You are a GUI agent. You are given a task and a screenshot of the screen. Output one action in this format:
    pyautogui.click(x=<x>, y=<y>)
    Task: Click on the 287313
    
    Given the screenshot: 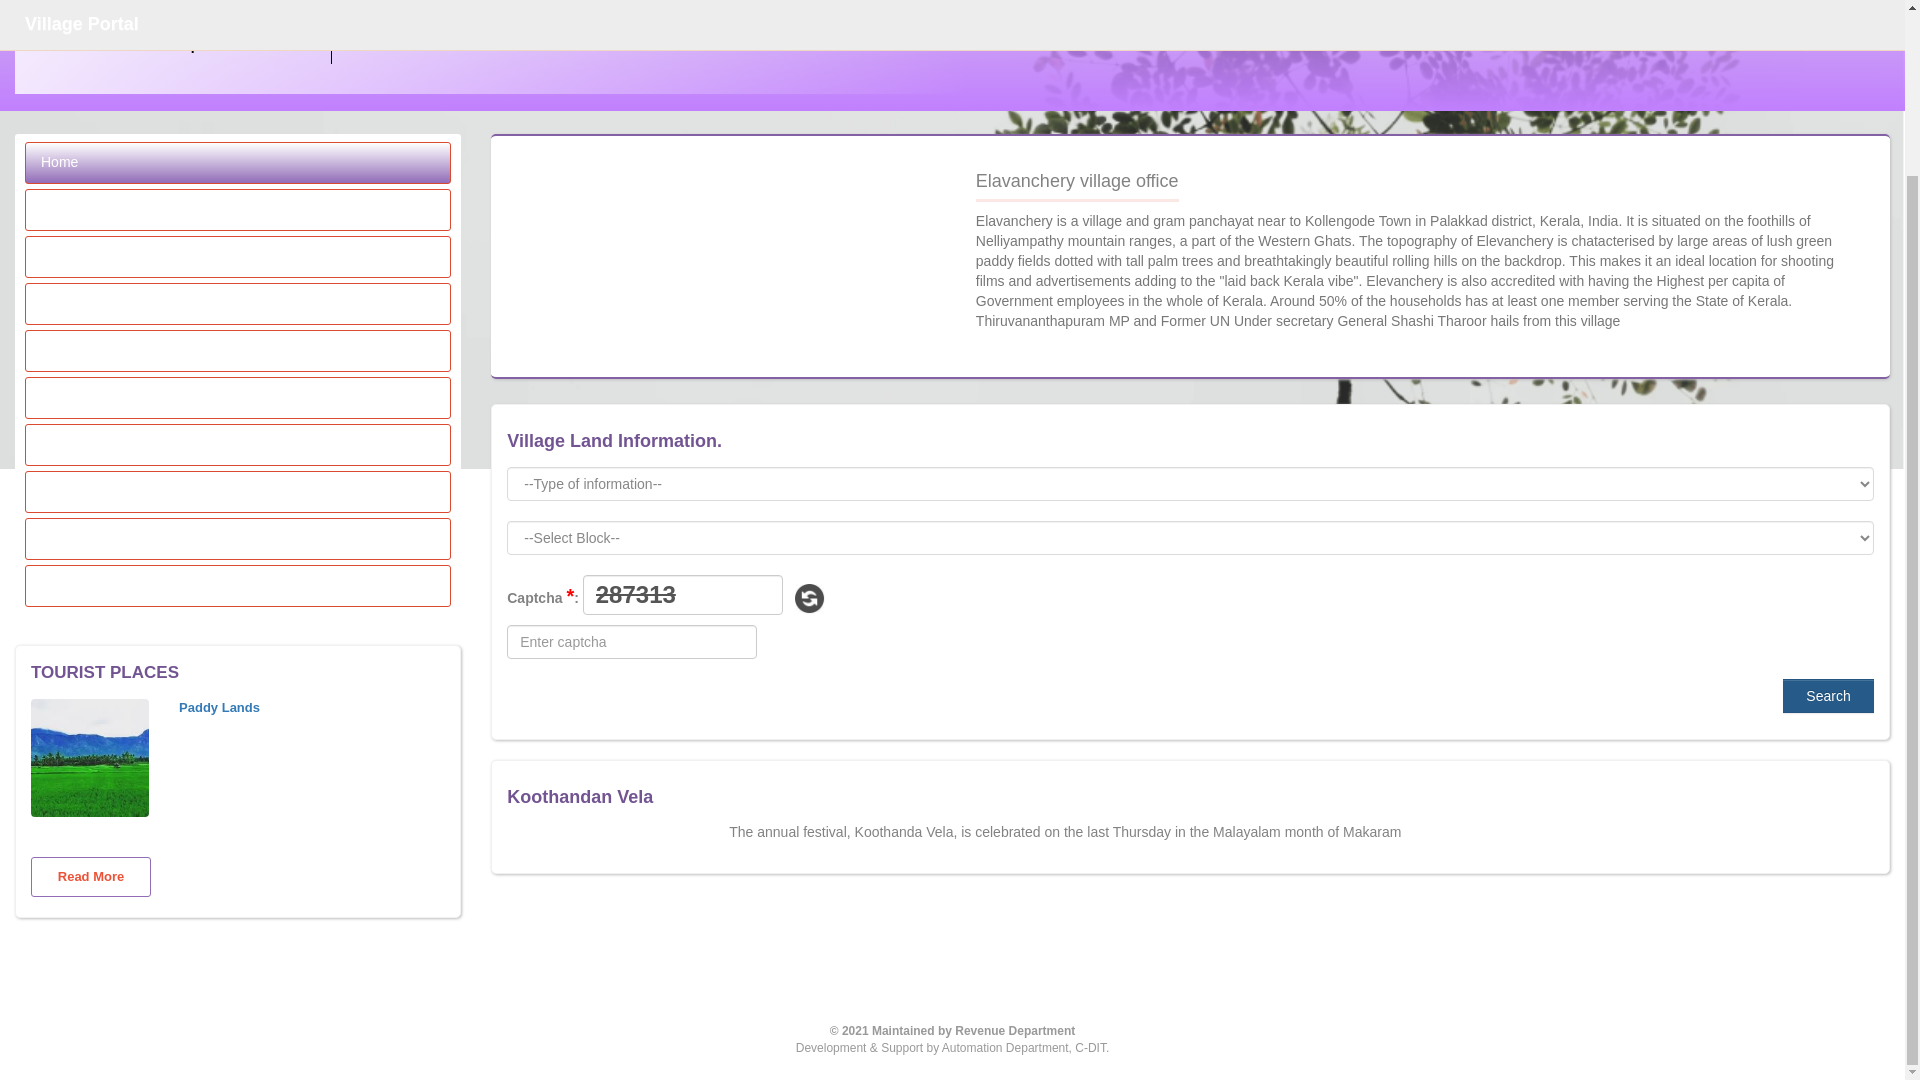 What is the action you would take?
    pyautogui.click(x=683, y=594)
    